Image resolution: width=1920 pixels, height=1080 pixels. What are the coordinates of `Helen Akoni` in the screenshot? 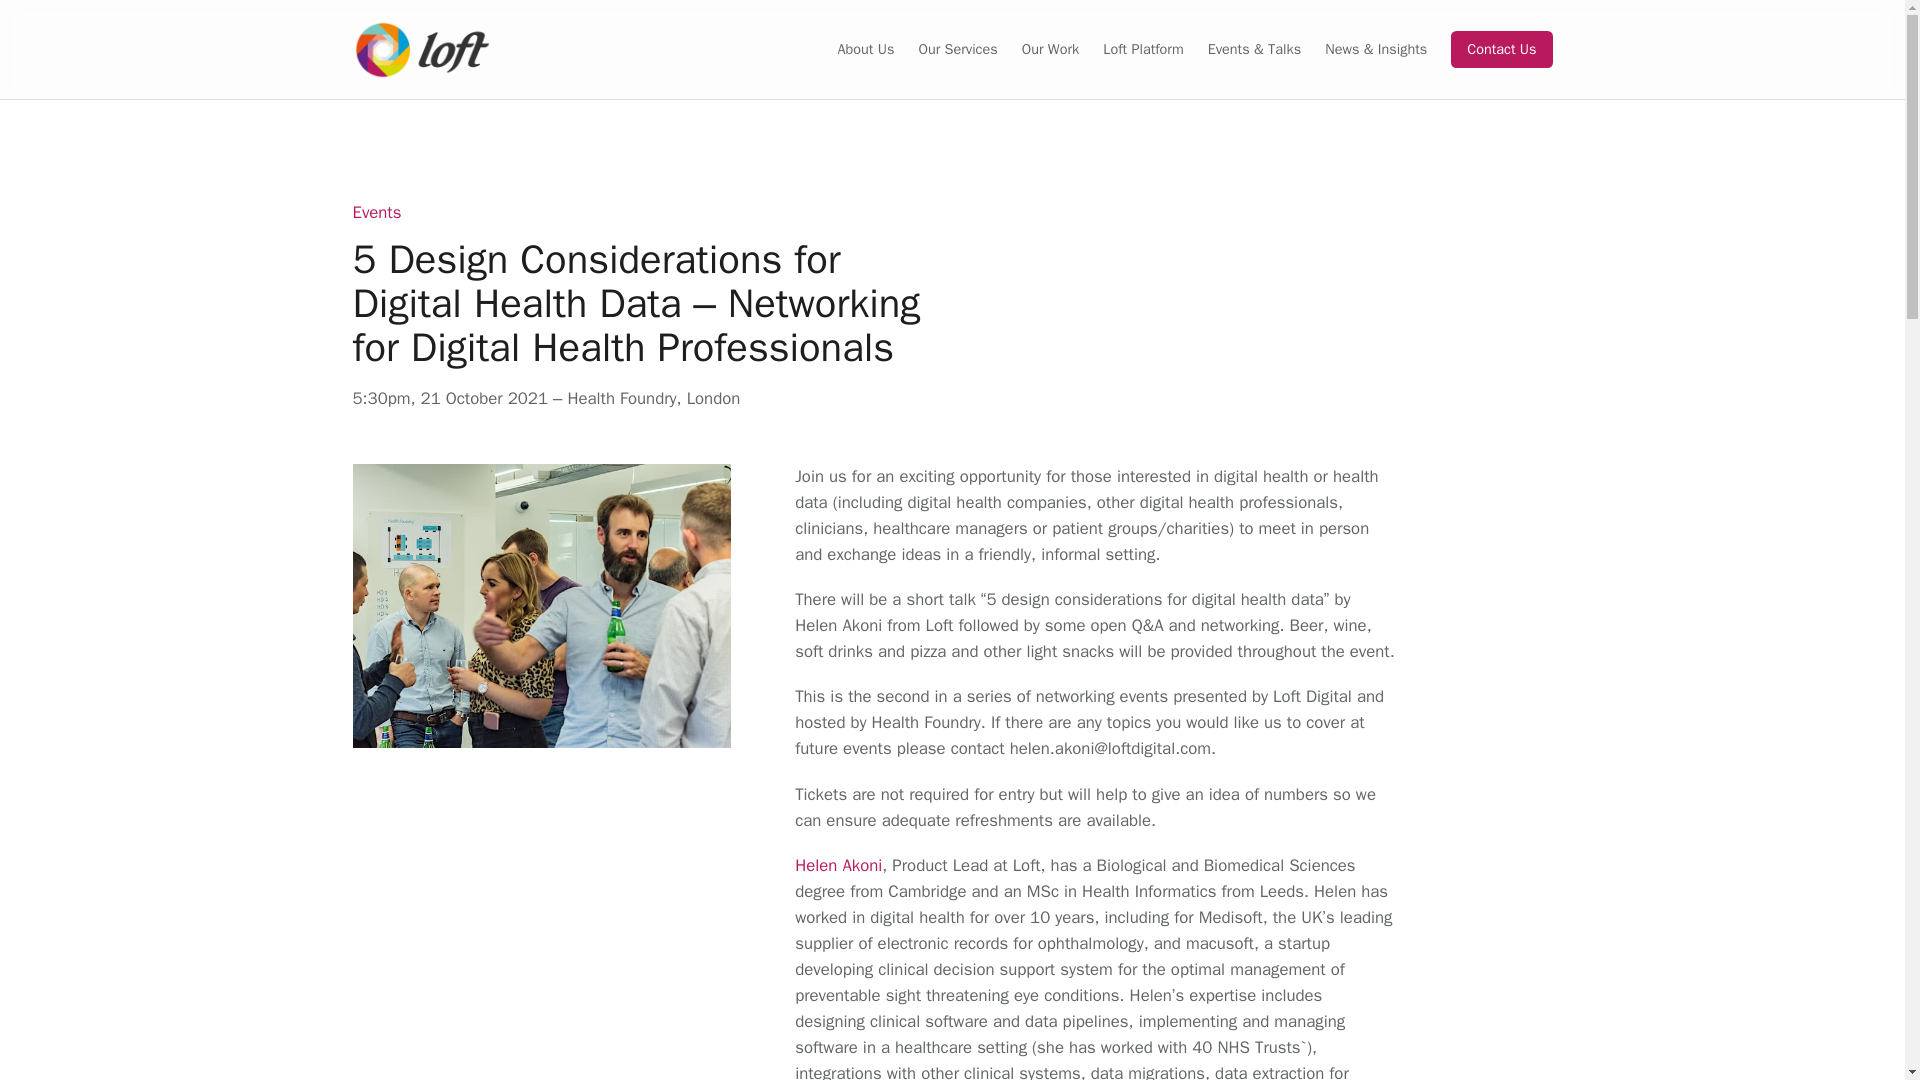 It's located at (838, 865).